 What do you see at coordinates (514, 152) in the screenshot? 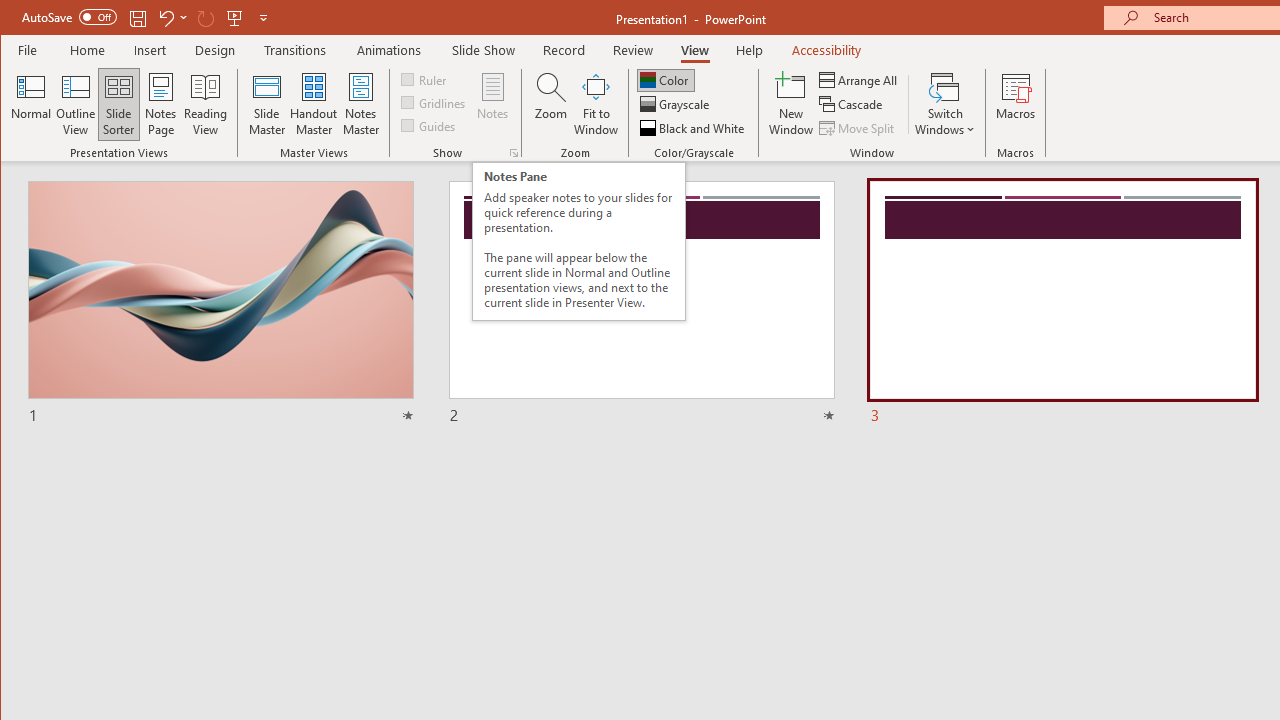
I see `Grid Settings...` at bounding box center [514, 152].